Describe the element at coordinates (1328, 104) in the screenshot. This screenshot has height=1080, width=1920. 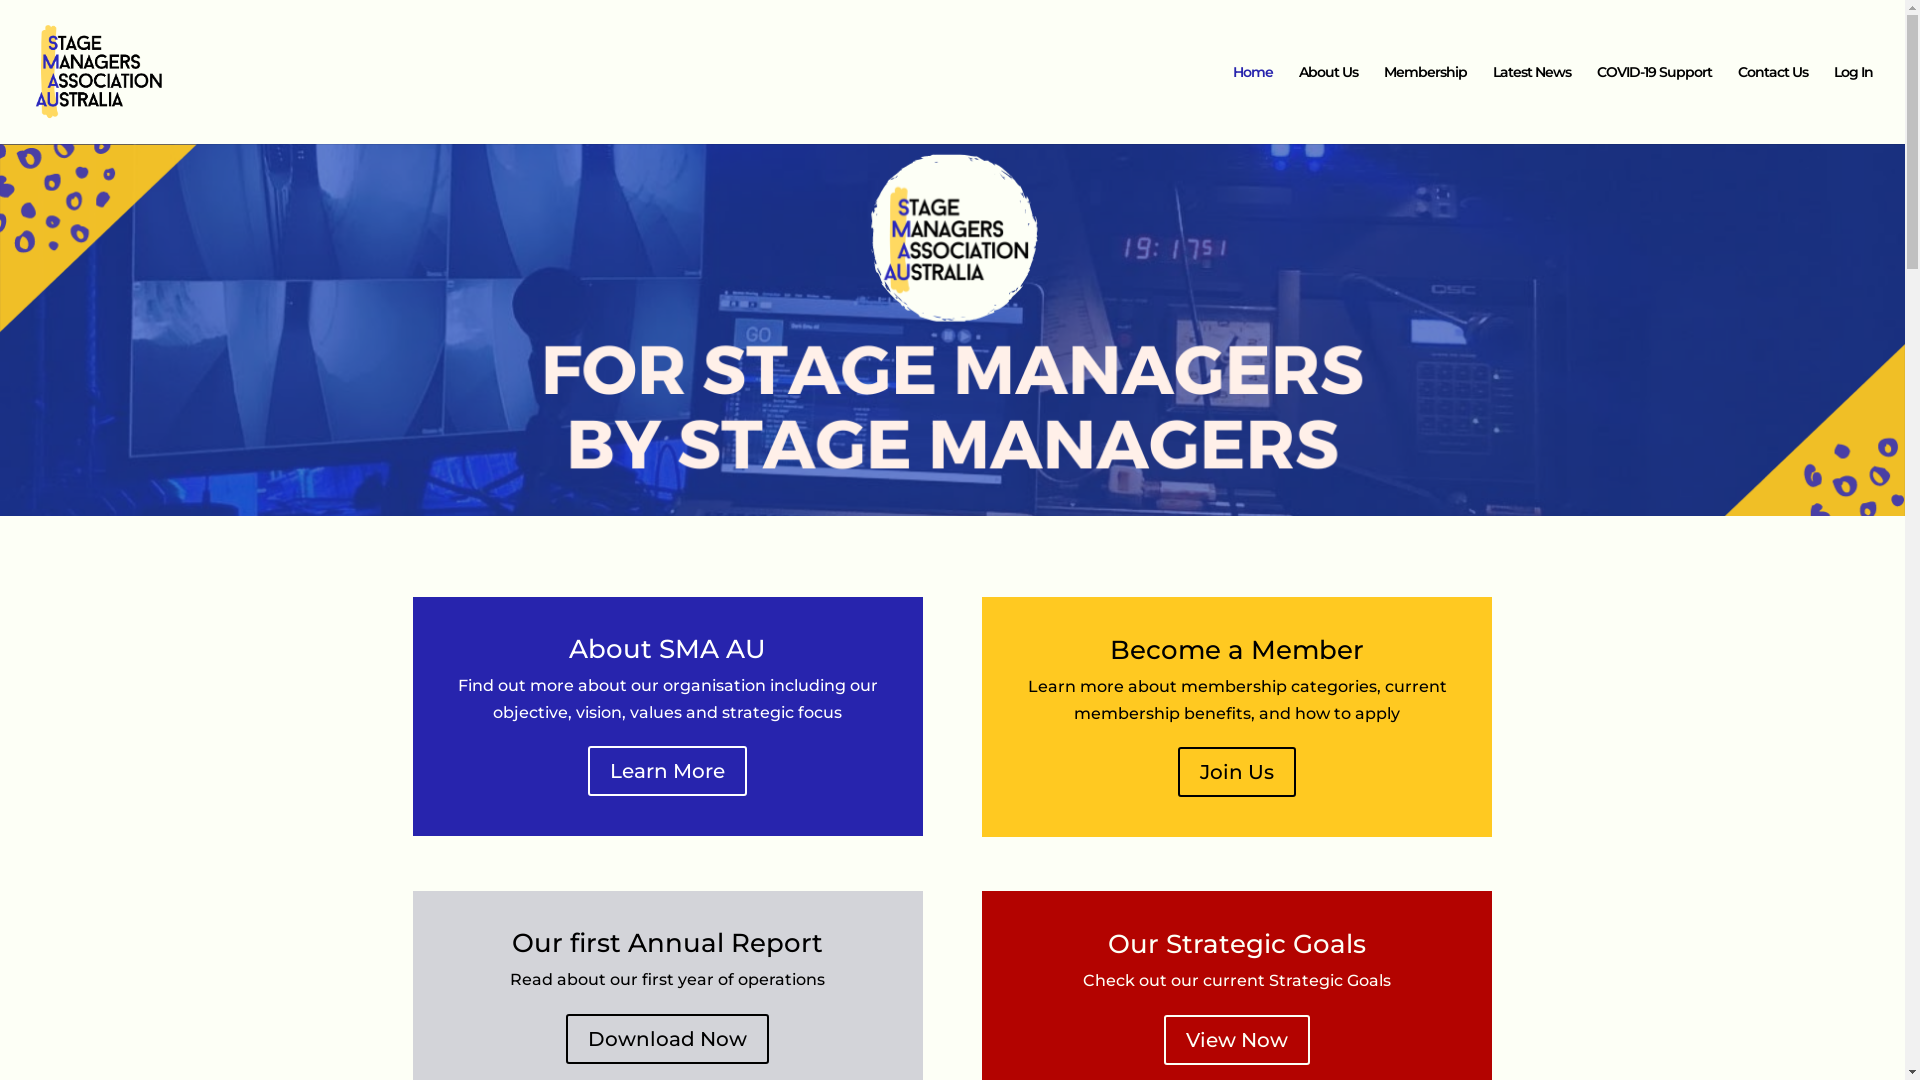
I see `About Us` at that location.